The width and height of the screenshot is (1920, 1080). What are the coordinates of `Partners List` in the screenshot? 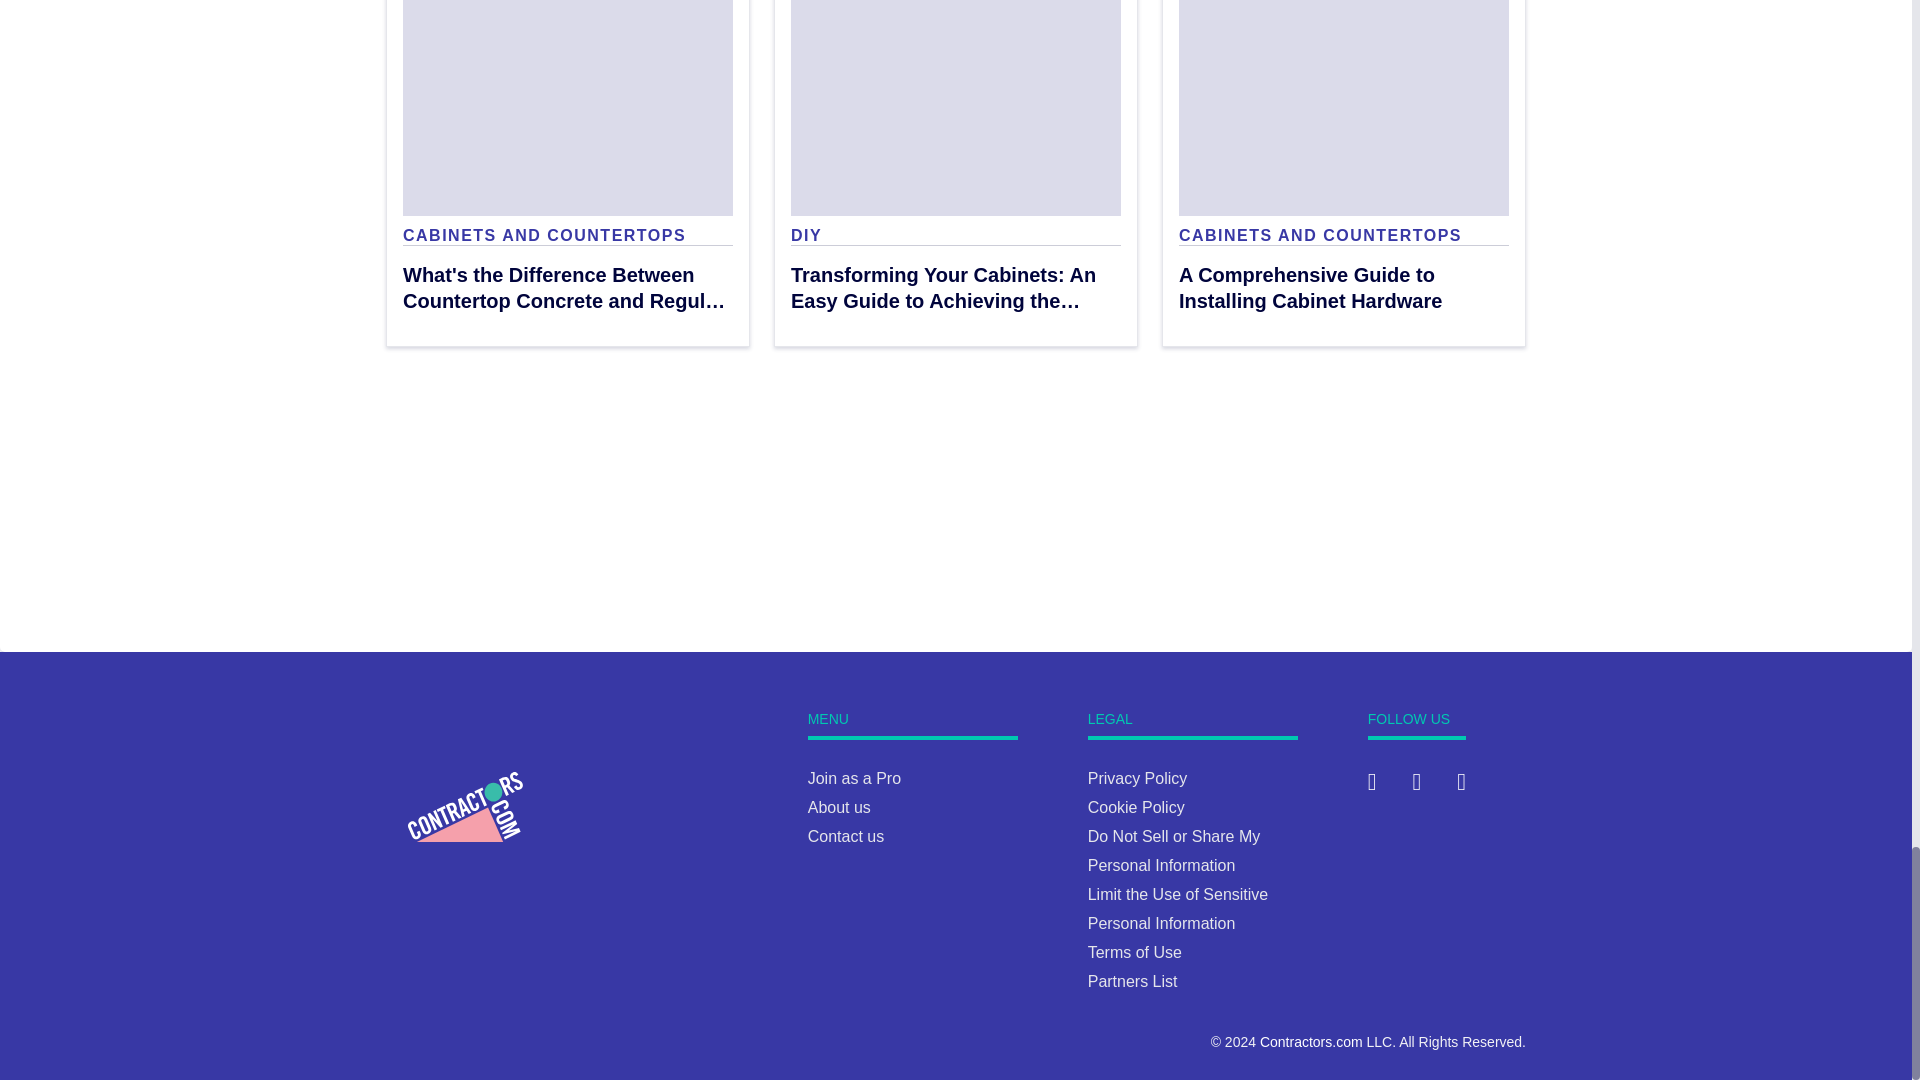 It's located at (1133, 982).